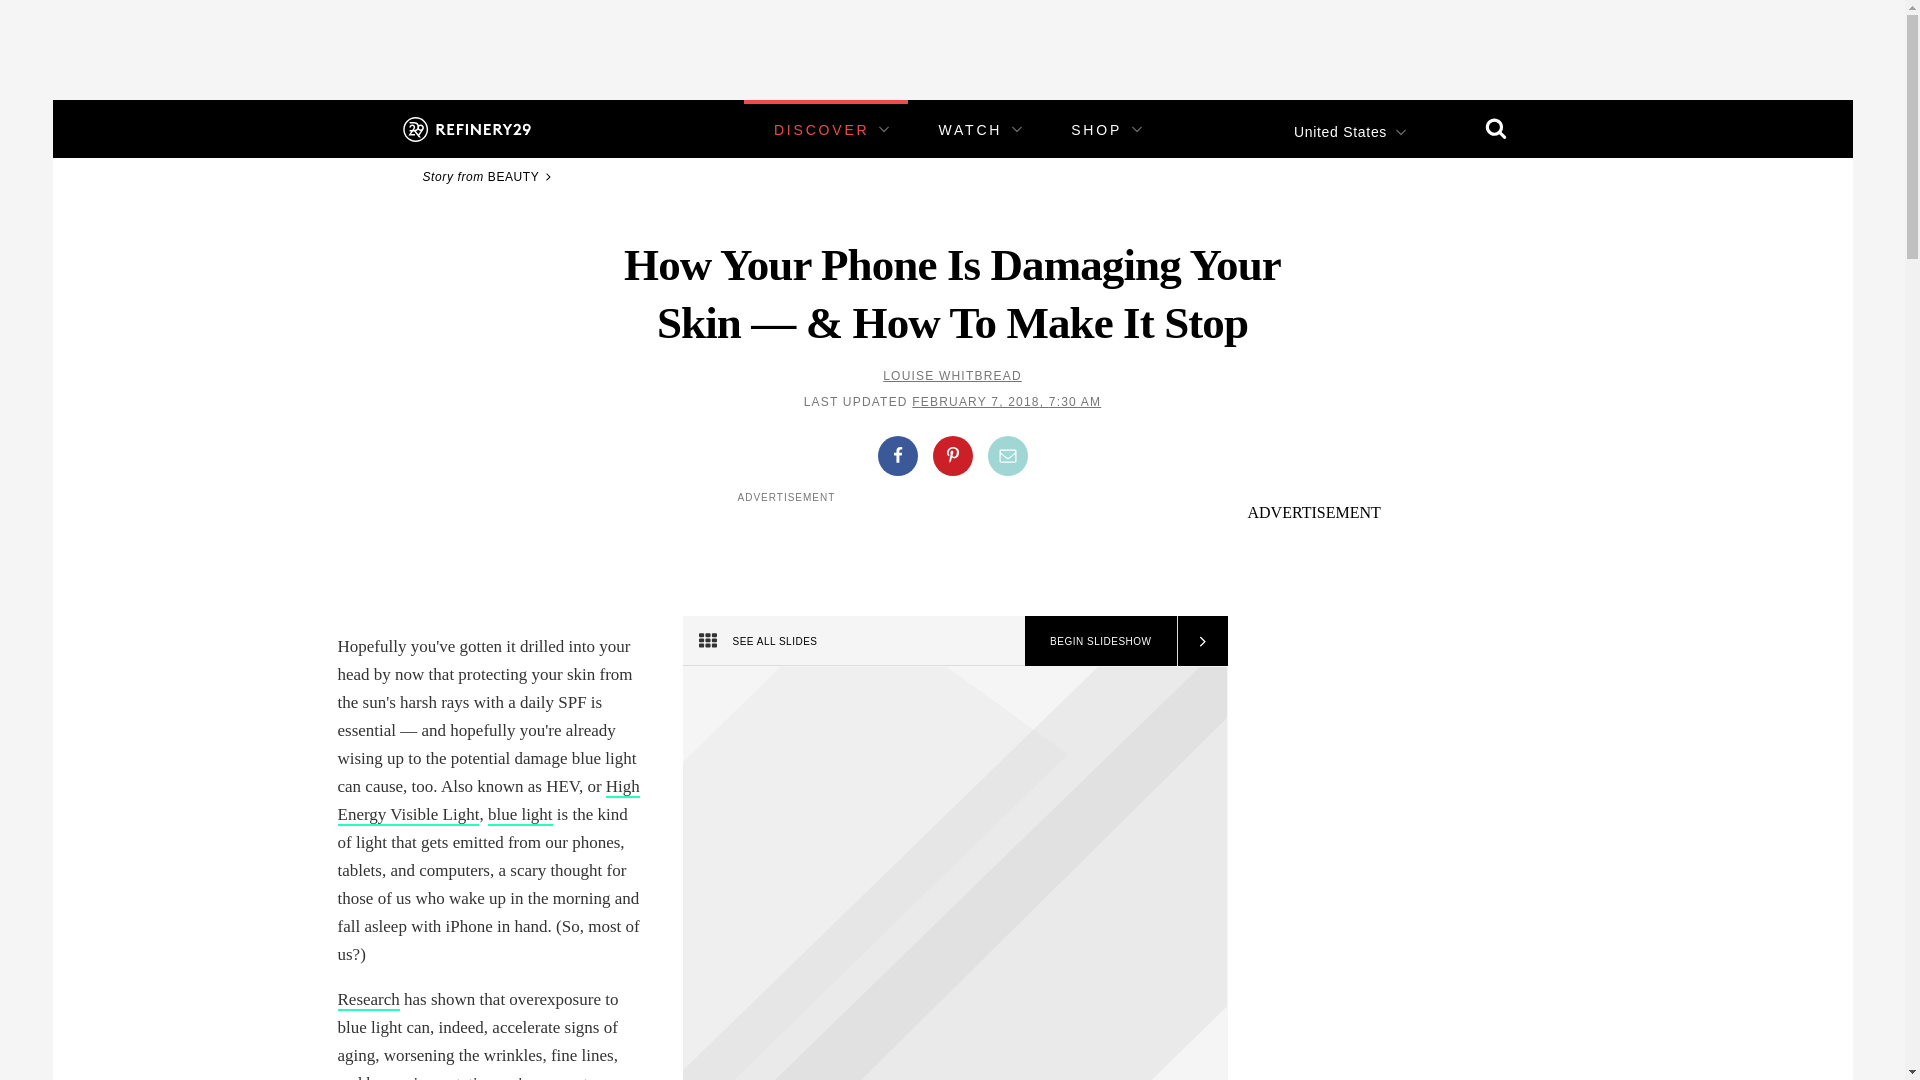  What do you see at coordinates (970, 130) in the screenshot?
I see `WATCH` at bounding box center [970, 130].